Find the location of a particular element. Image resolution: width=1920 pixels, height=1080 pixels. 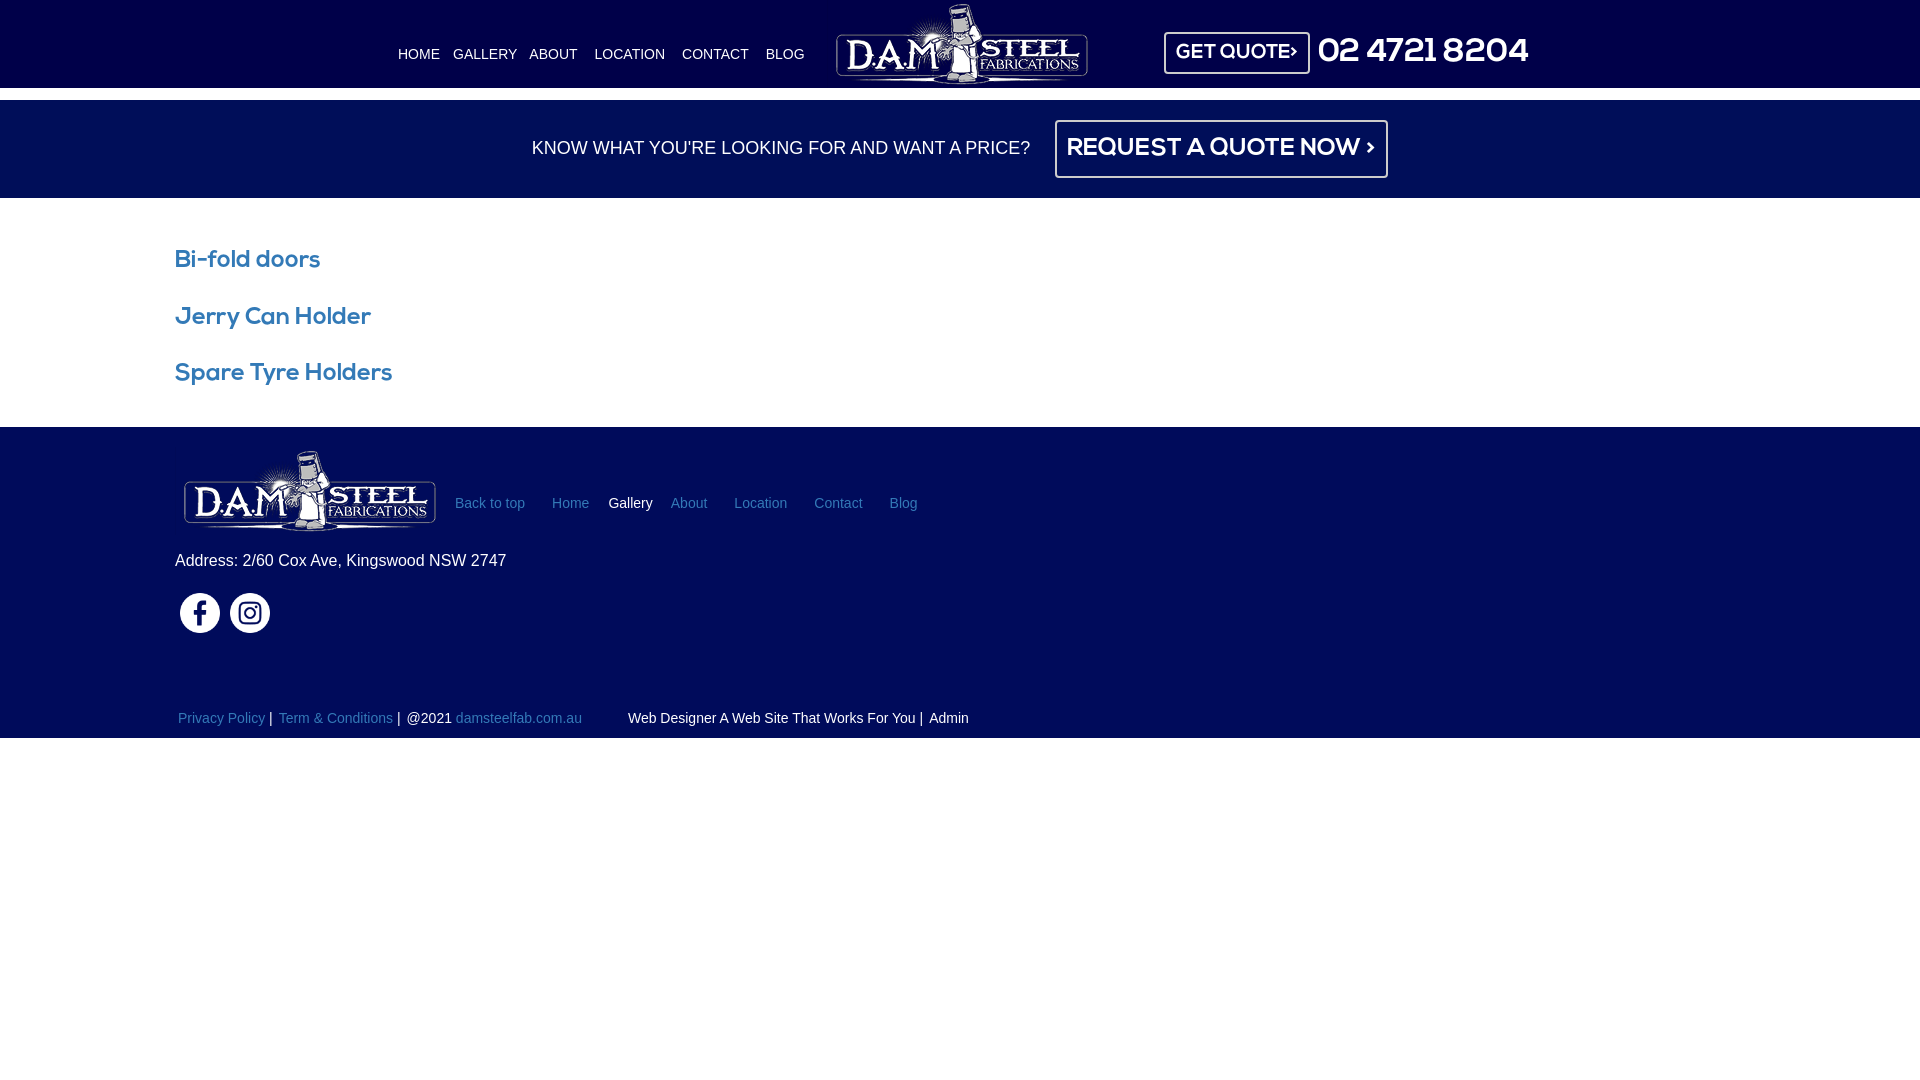

GET QUOTE> is located at coordinates (1237, 54).